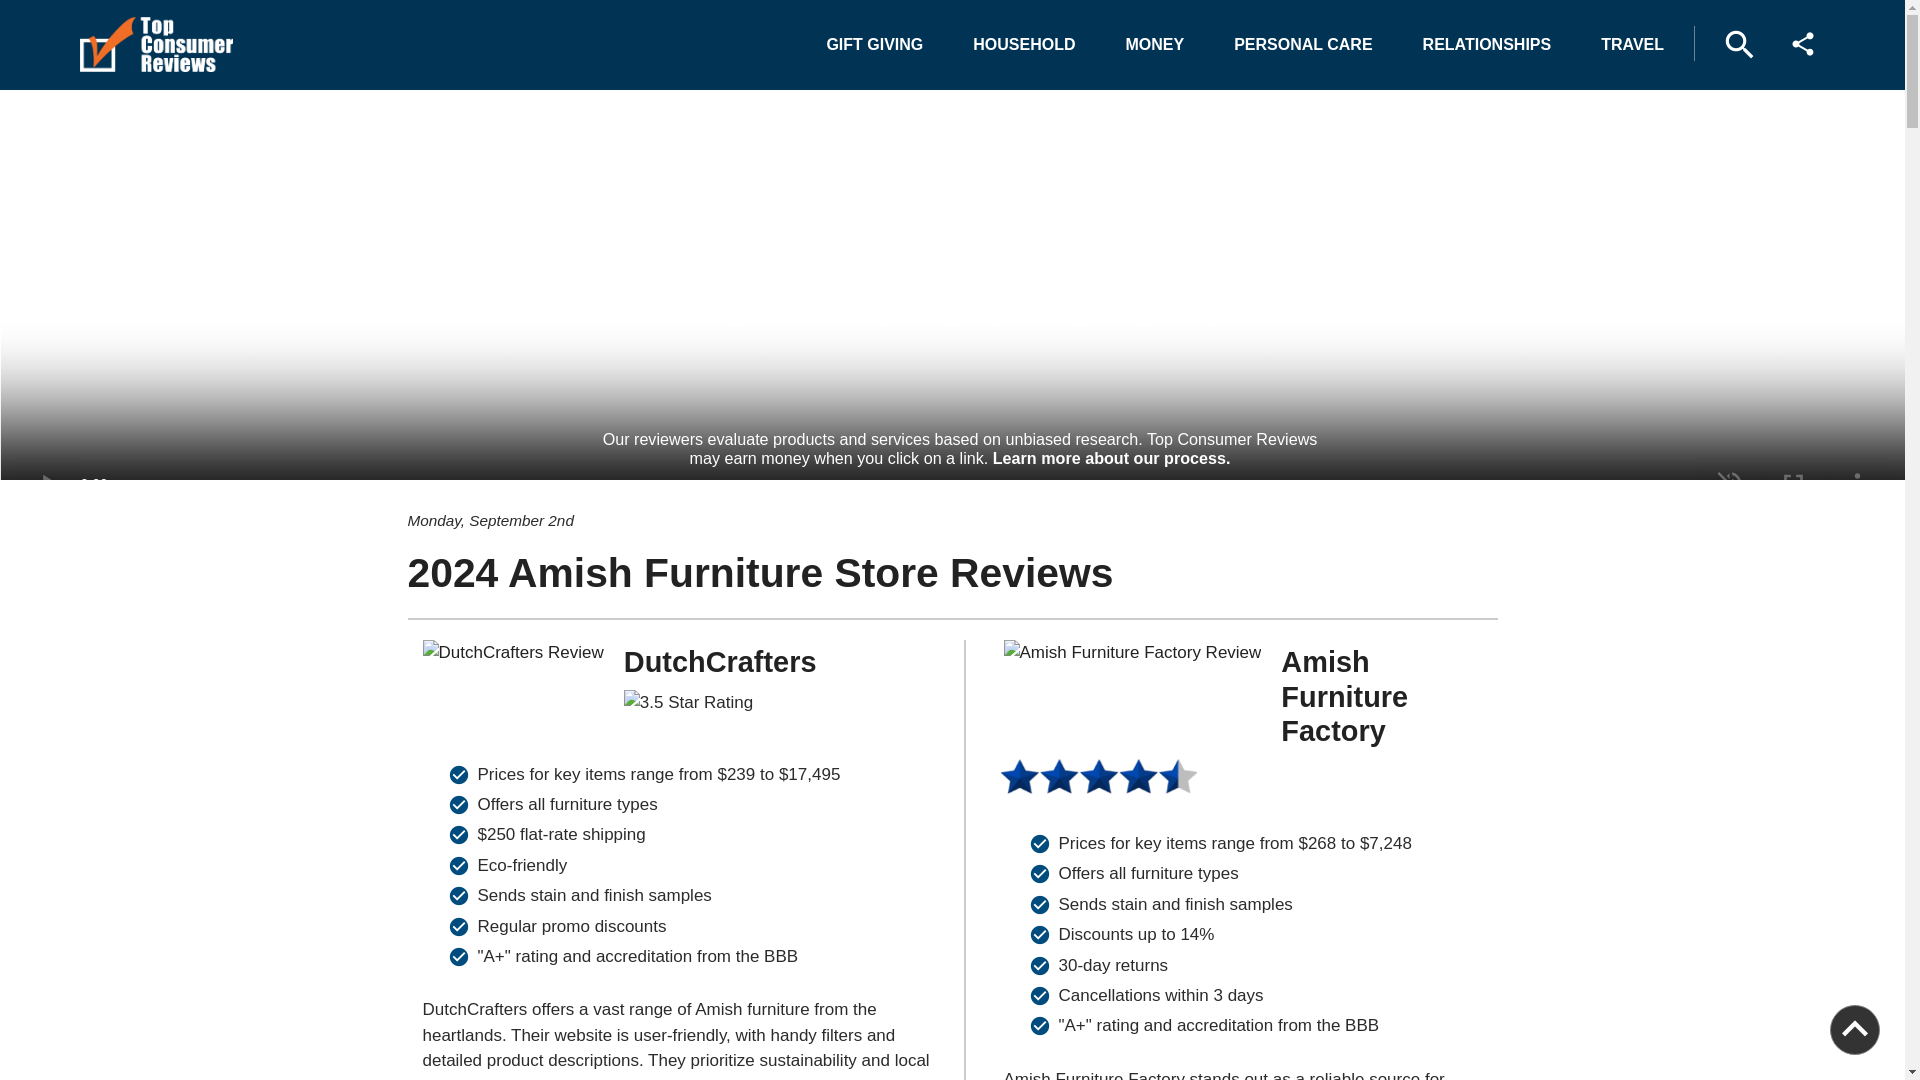  I want to click on HOUSEHOLD, so click(1023, 44).